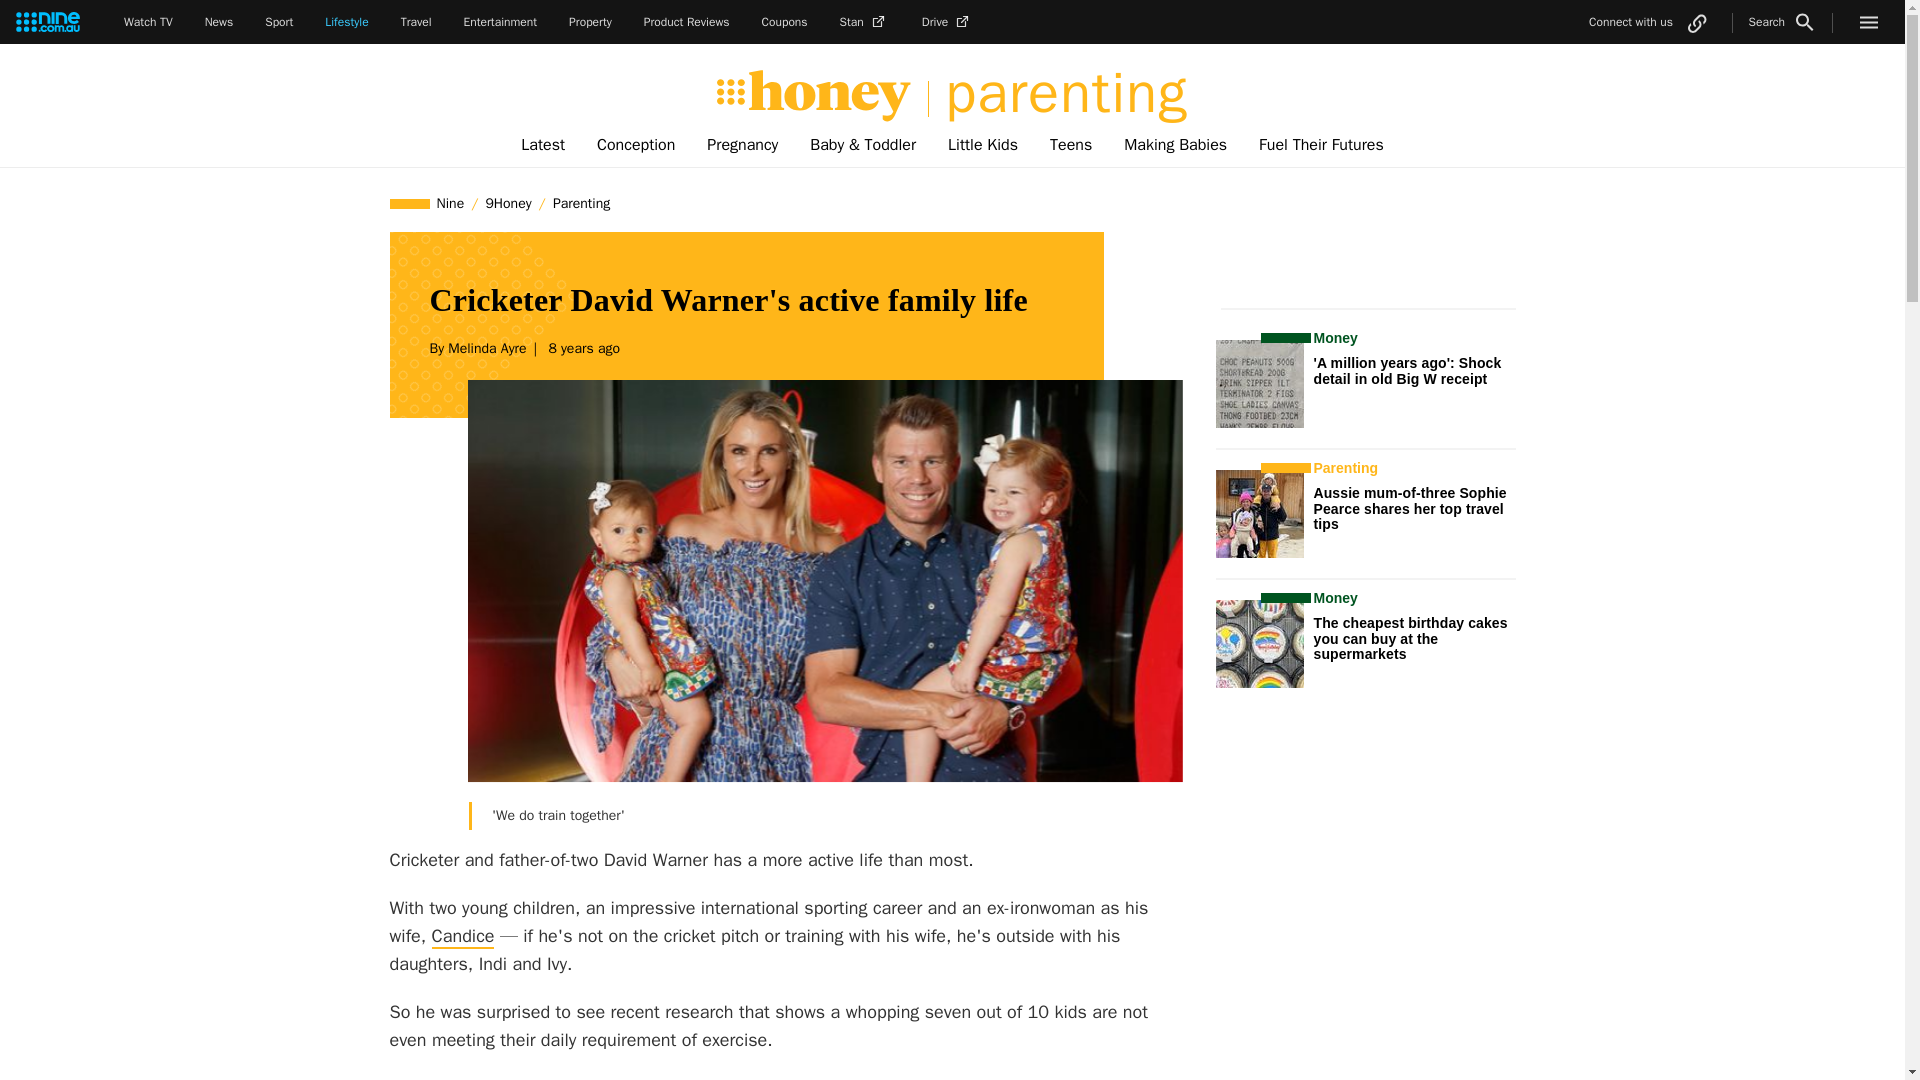 This screenshot has height=1080, width=1920. Describe the element at coordinates (1174, 145) in the screenshot. I see `Making Babies` at that location.